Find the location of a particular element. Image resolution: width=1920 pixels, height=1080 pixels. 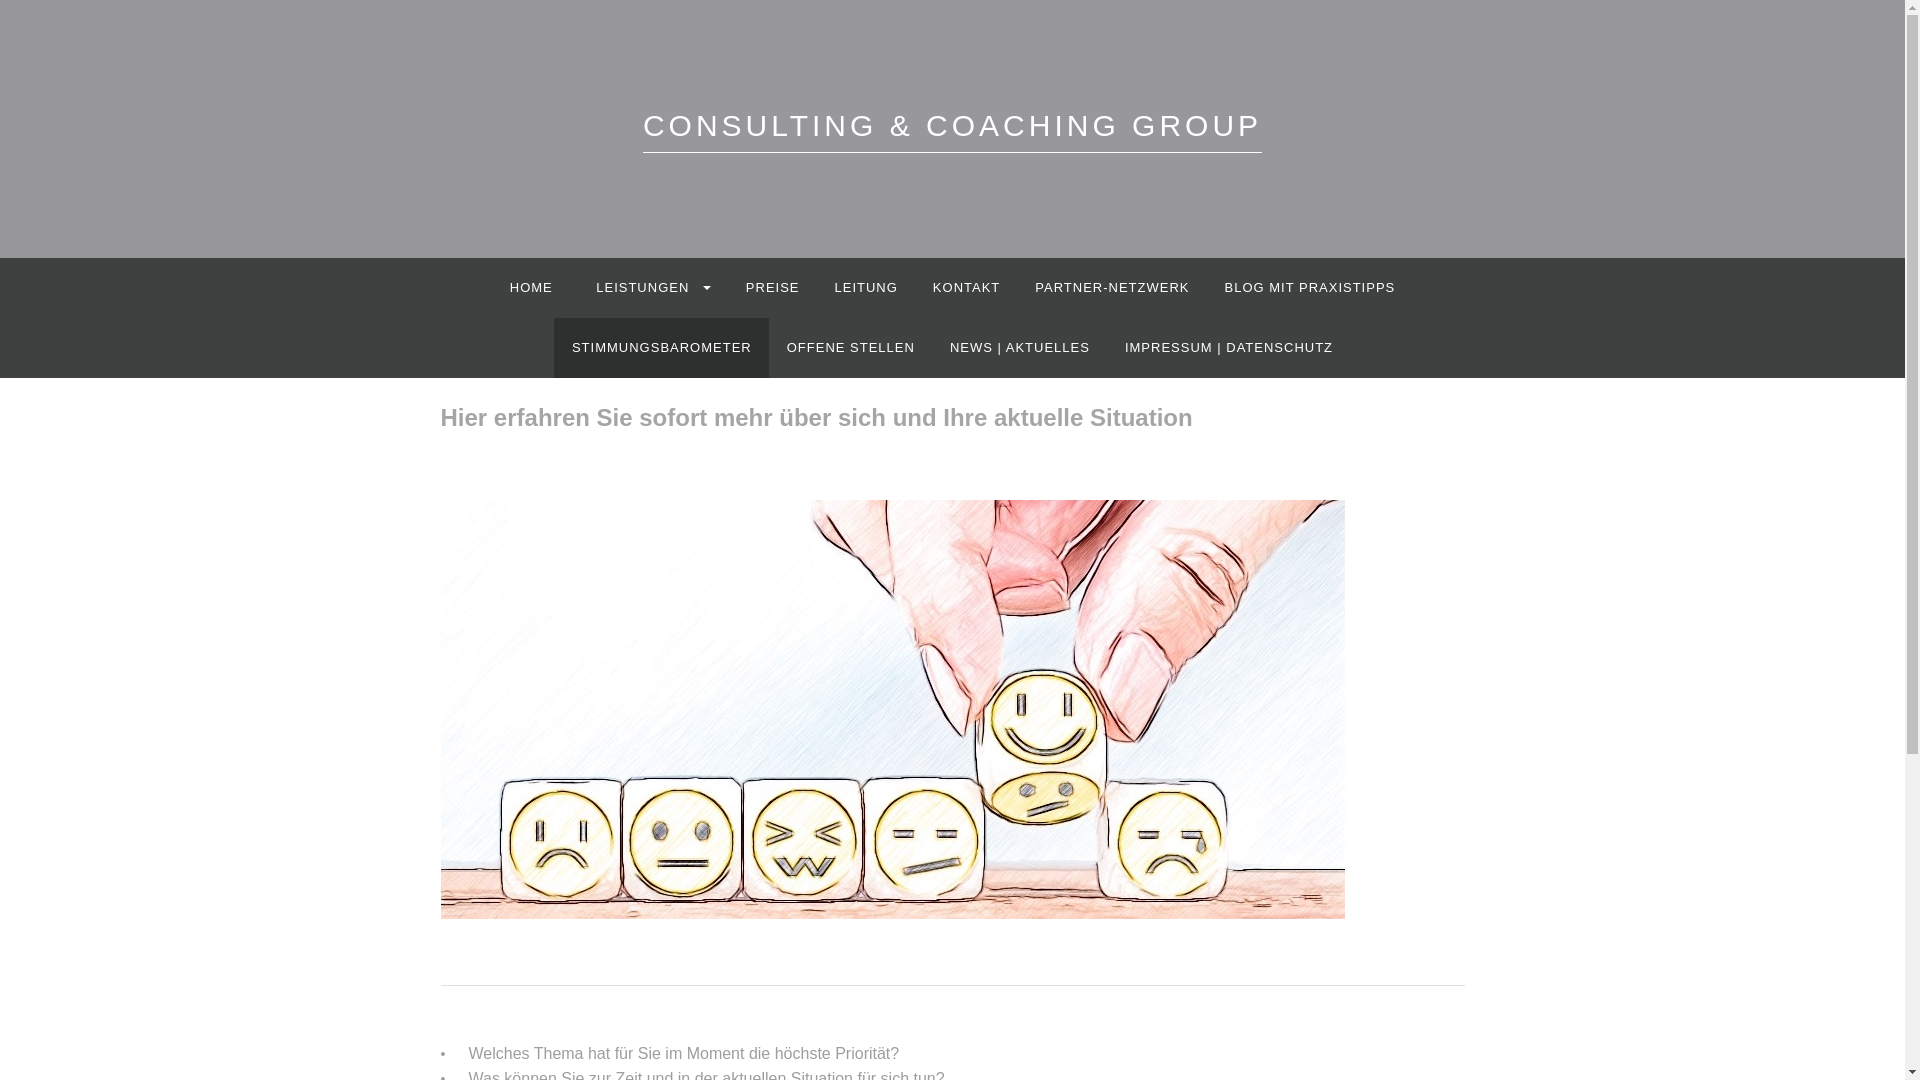

IMPRESSUM | DATENSCHUTZ is located at coordinates (1228, 348).